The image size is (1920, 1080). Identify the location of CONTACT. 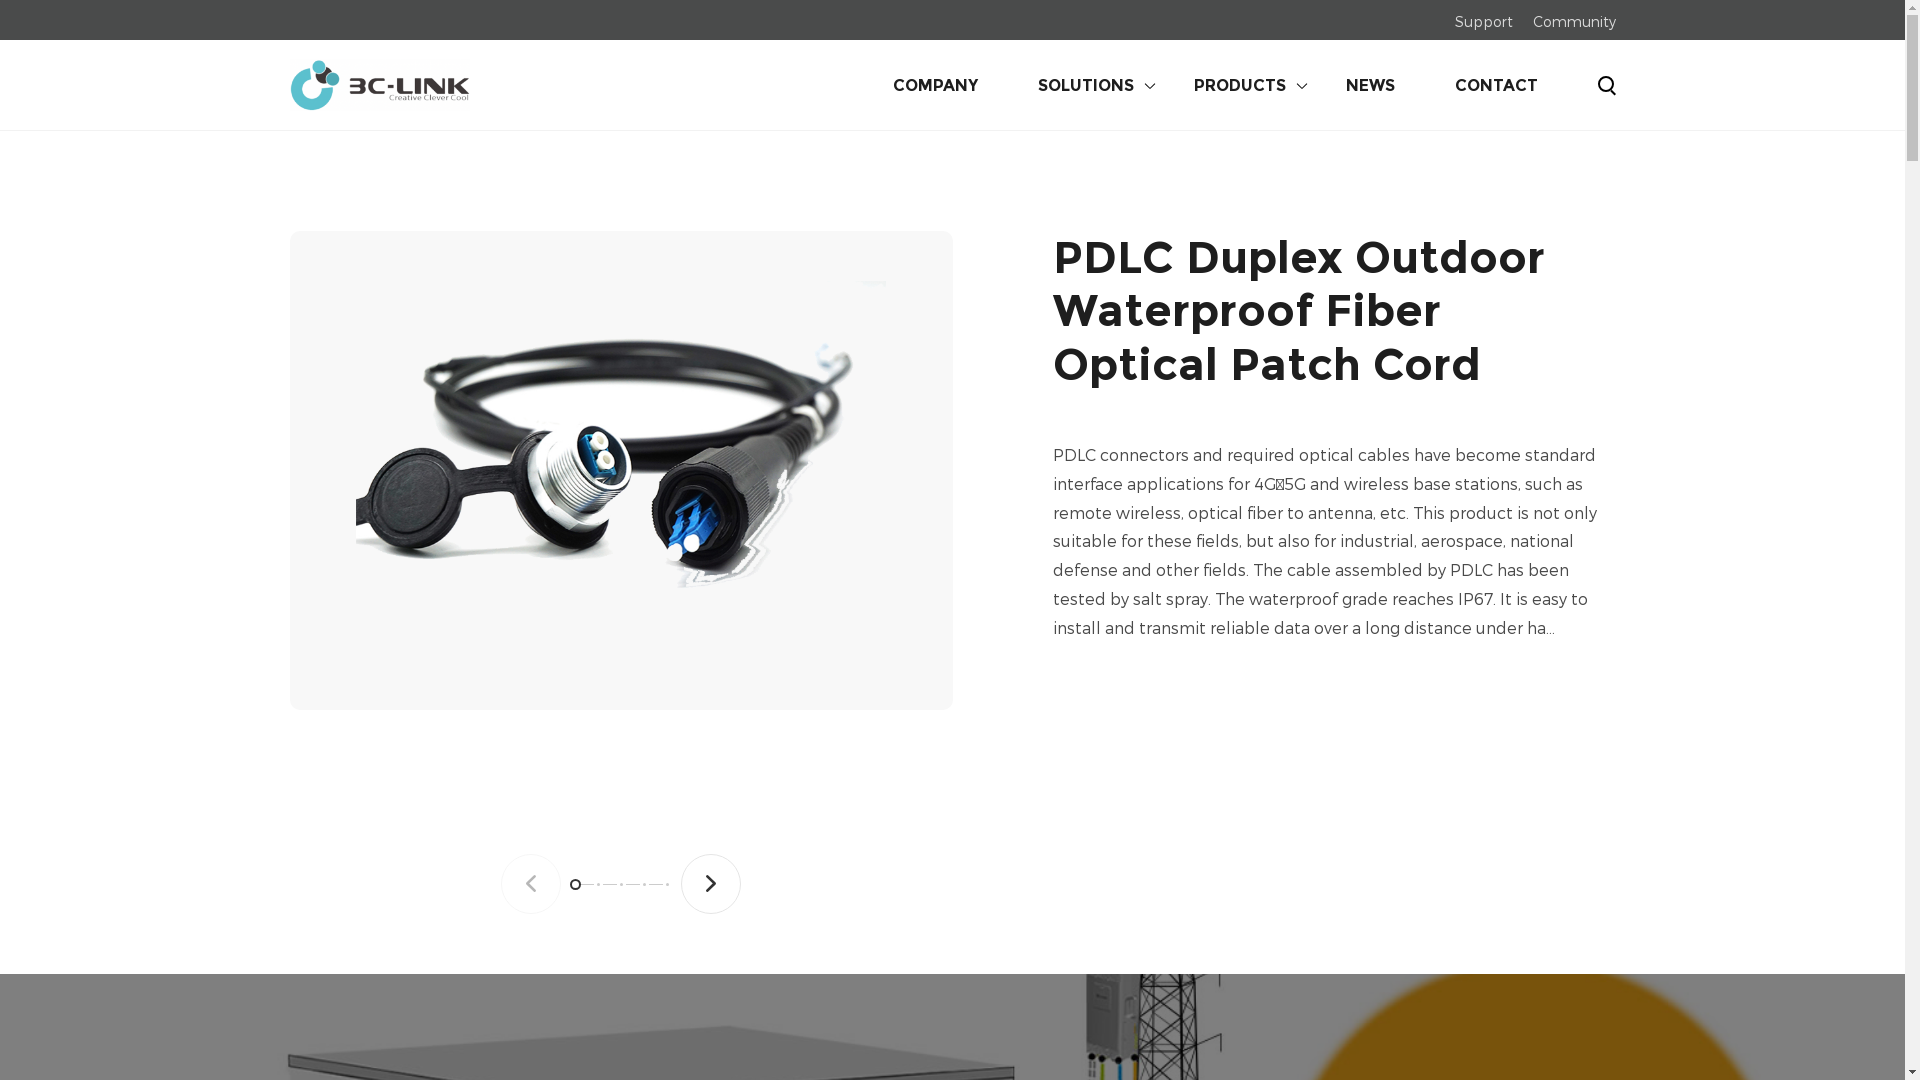
(1466, 85).